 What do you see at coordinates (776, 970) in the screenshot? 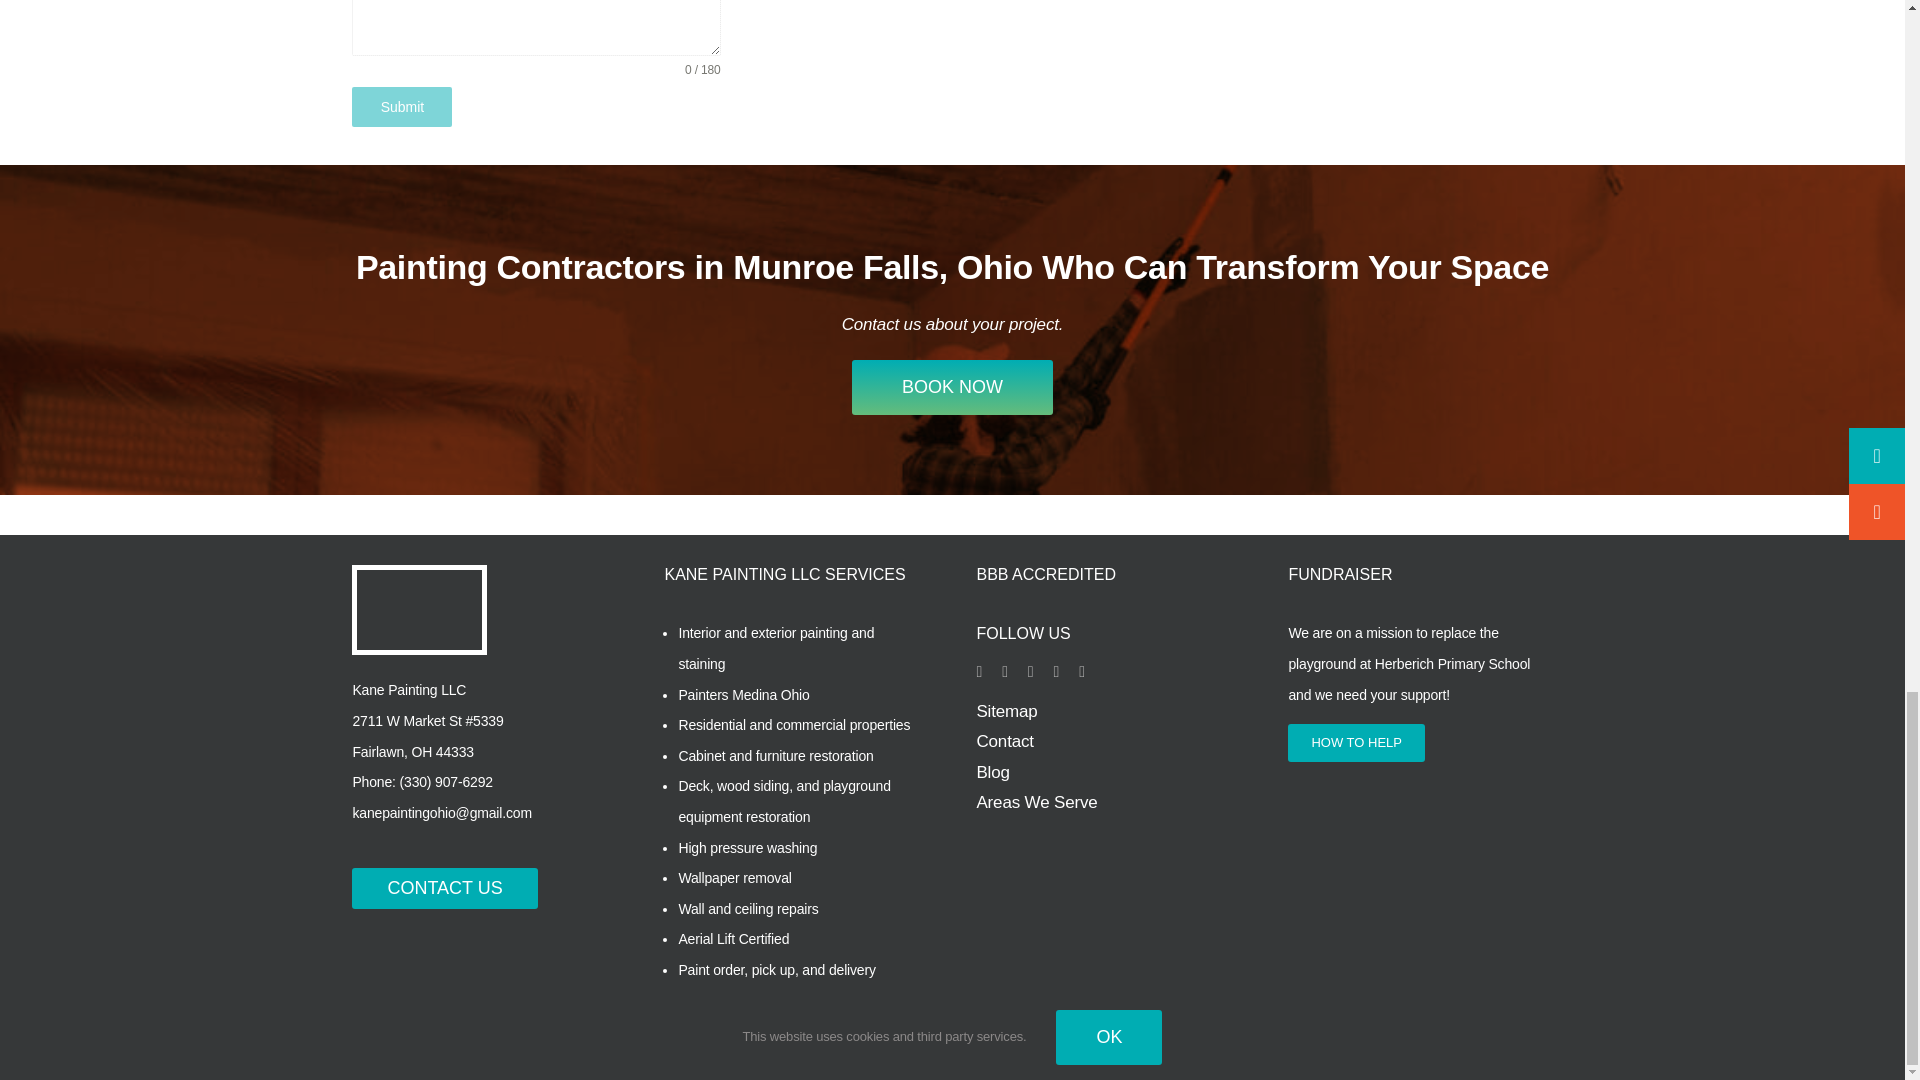
I see `Paint order, pick up, and delivery` at bounding box center [776, 970].